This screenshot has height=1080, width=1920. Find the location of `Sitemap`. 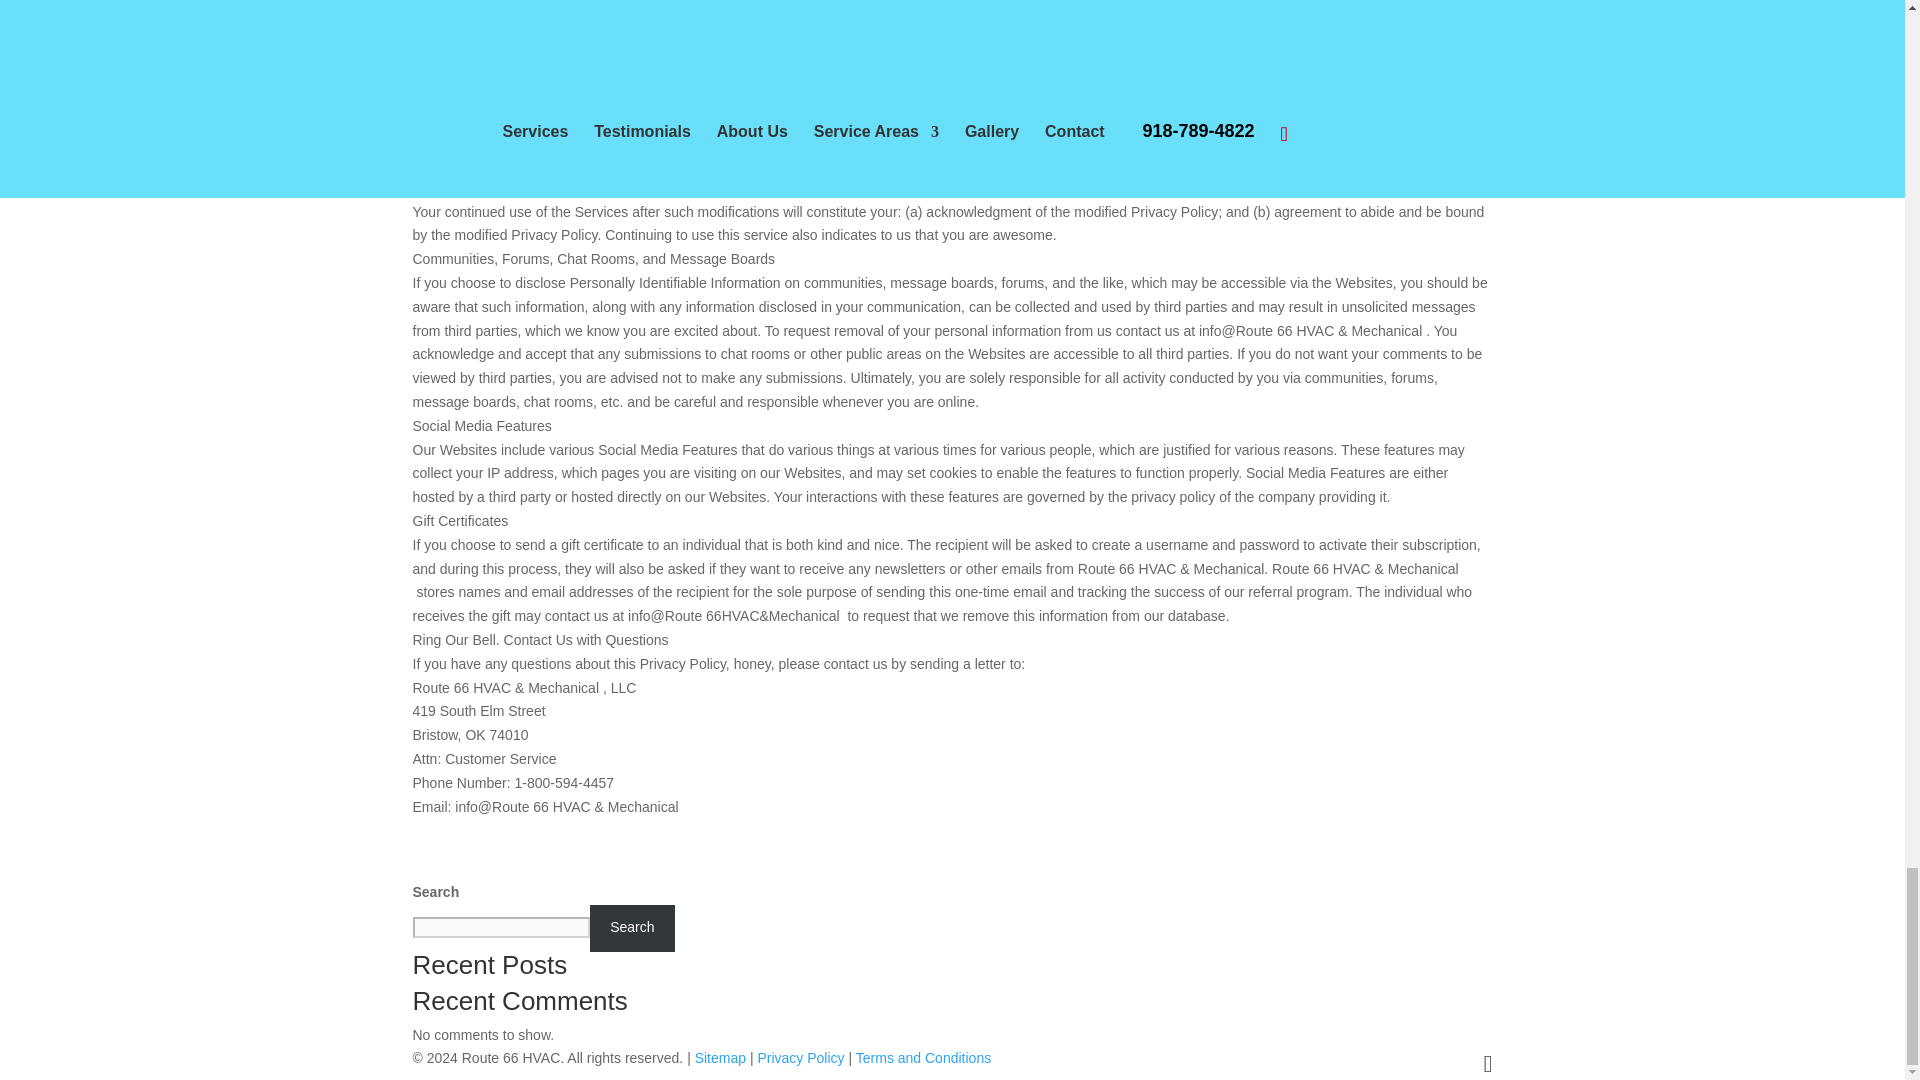

Sitemap is located at coordinates (720, 1057).